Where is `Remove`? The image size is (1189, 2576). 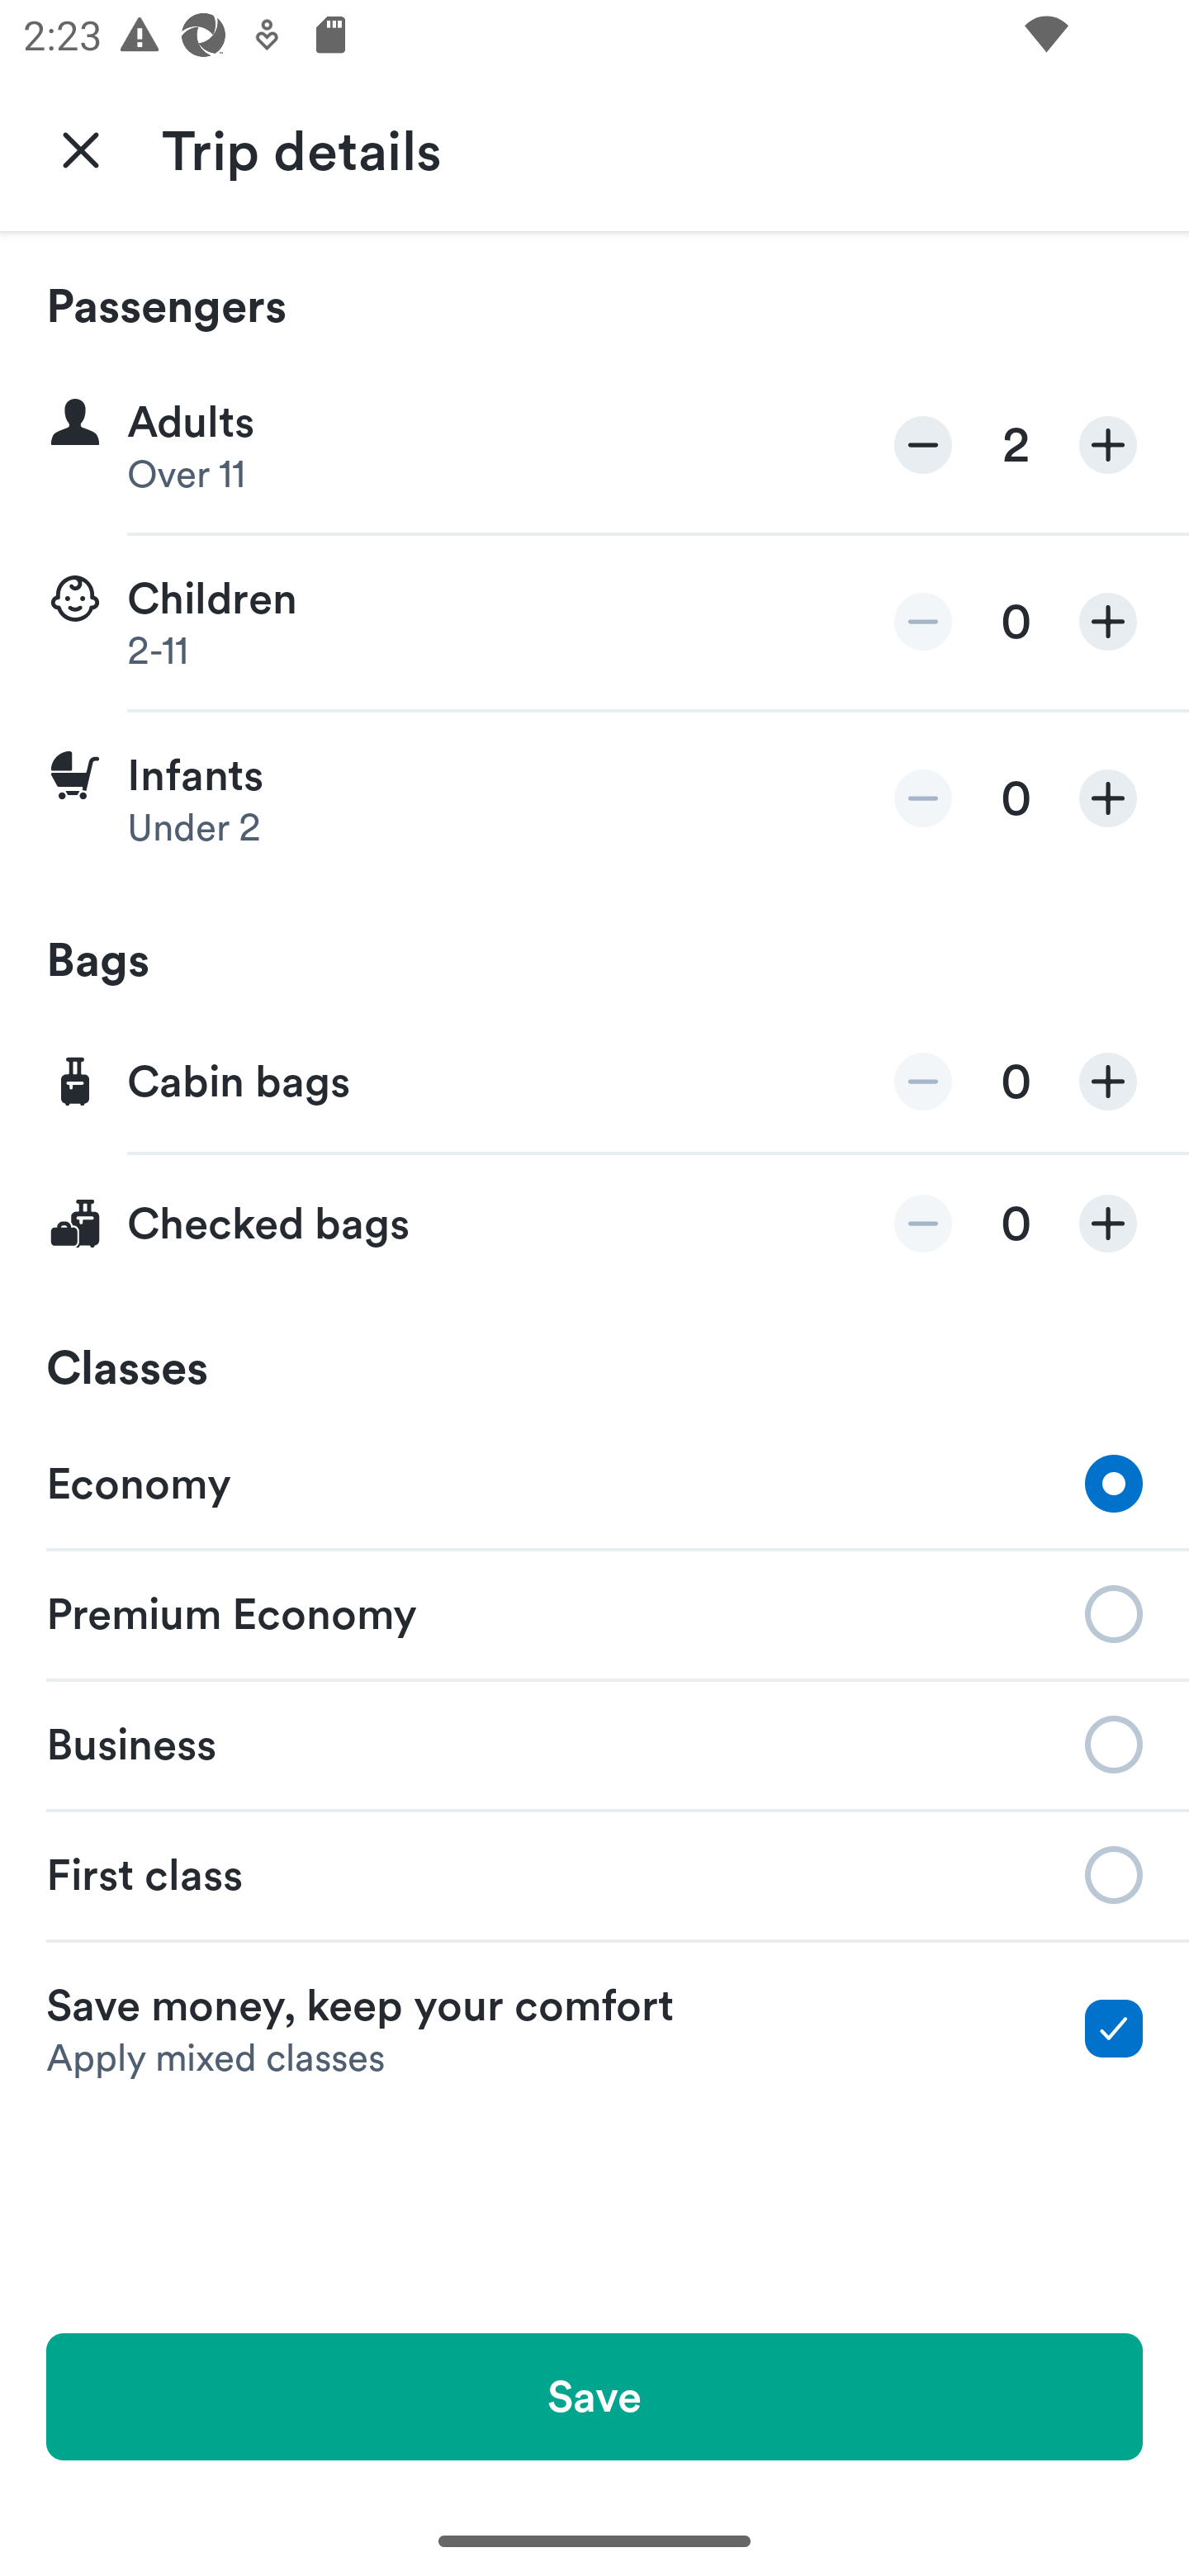 Remove is located at coordinates (923, 1224).